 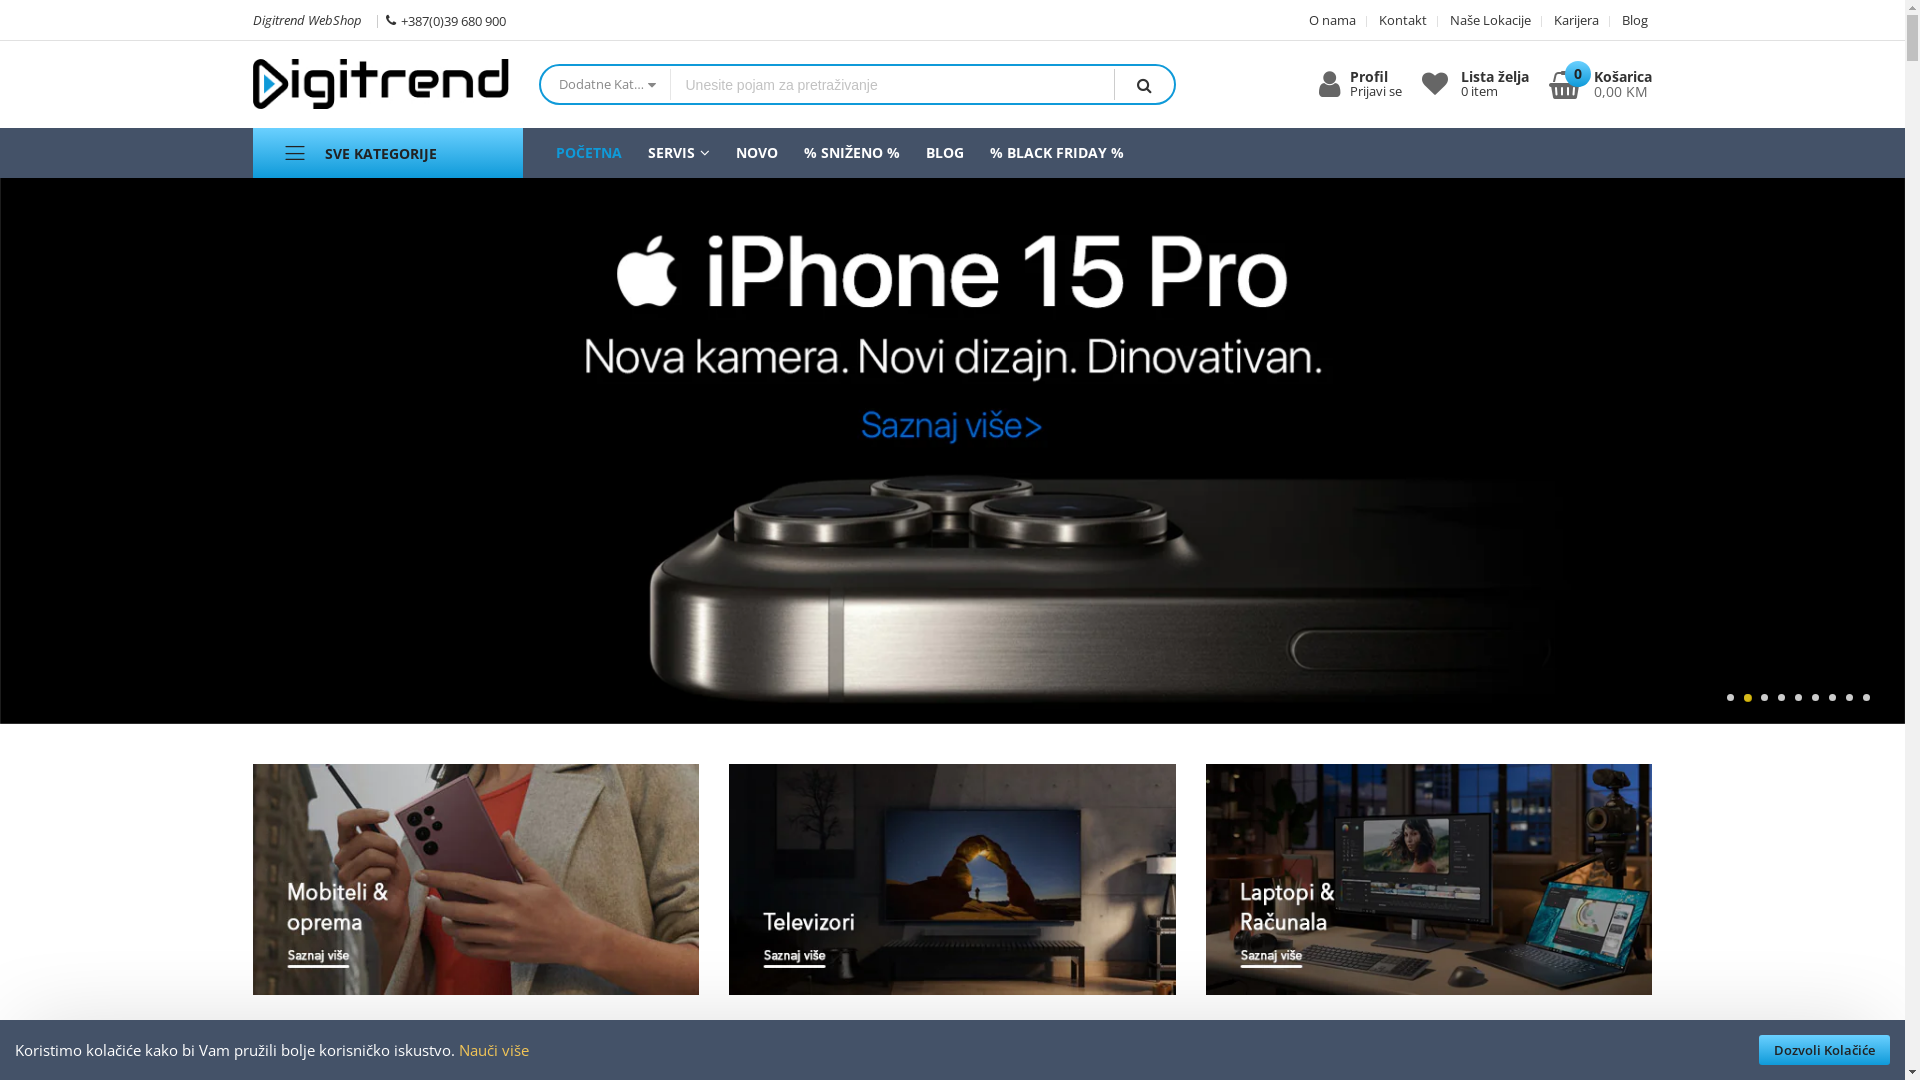 What do you see at coordinates (1628, 20) in the screenshot?
I see `Blog` at bounding box center [1628, 20].